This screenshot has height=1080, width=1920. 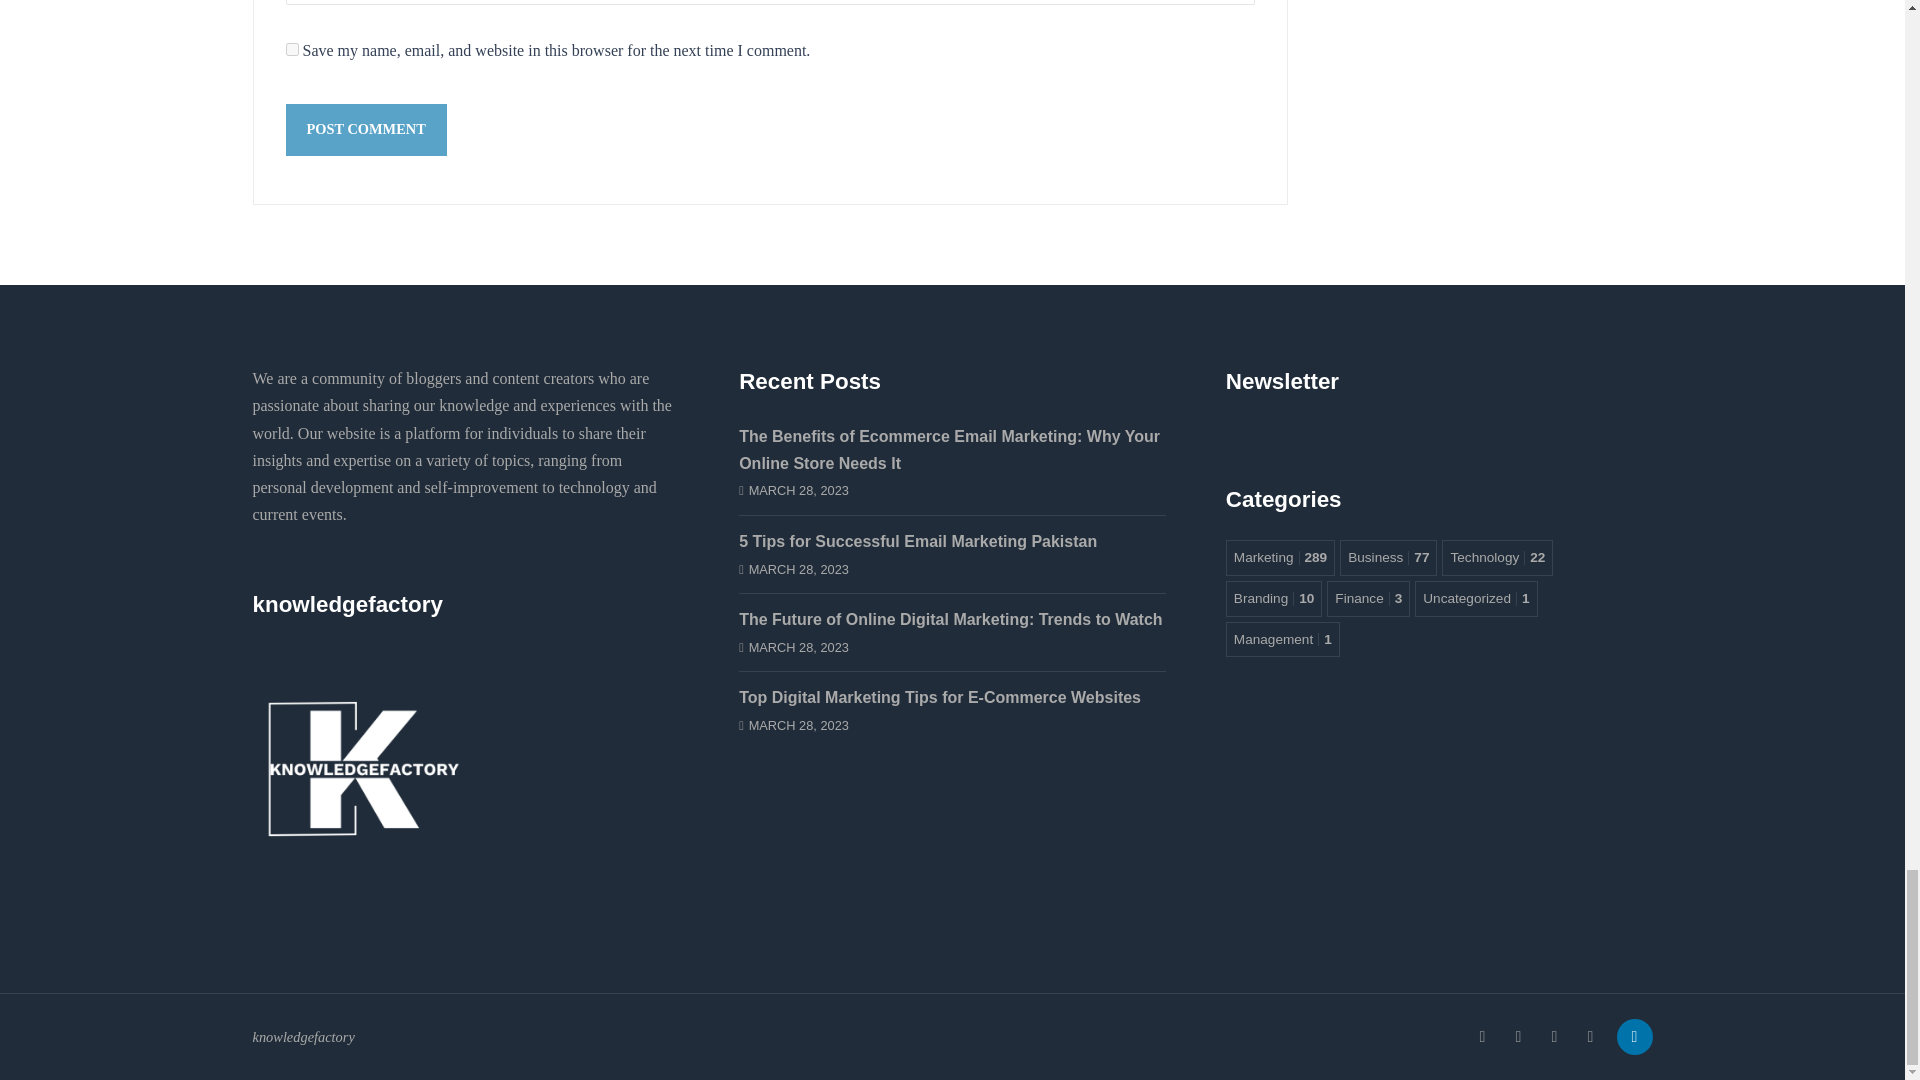 I want to click on knowledgefactory, so click(x=362, y=756).